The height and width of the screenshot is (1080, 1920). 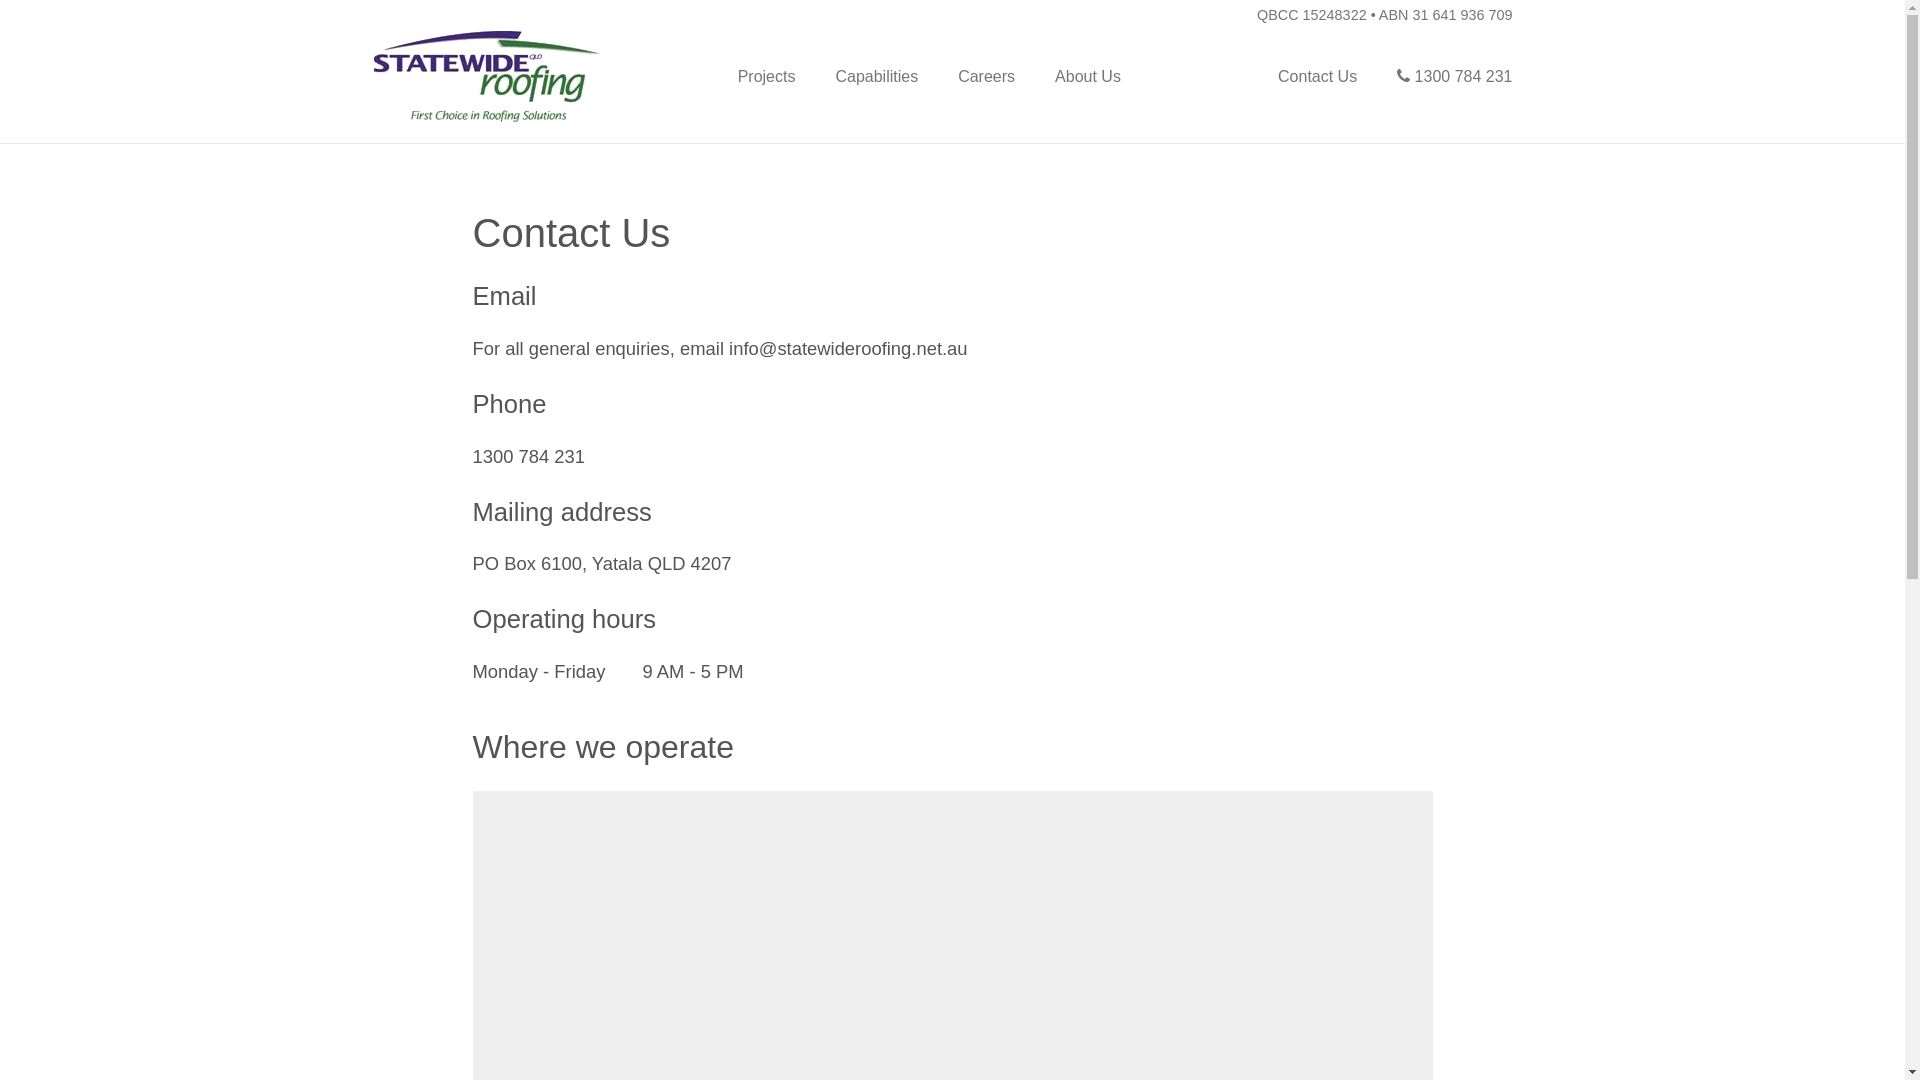 What do you see at coordinates (986, 76) in the screenshot?
I see `Careers` at bounding box center [986, 76].